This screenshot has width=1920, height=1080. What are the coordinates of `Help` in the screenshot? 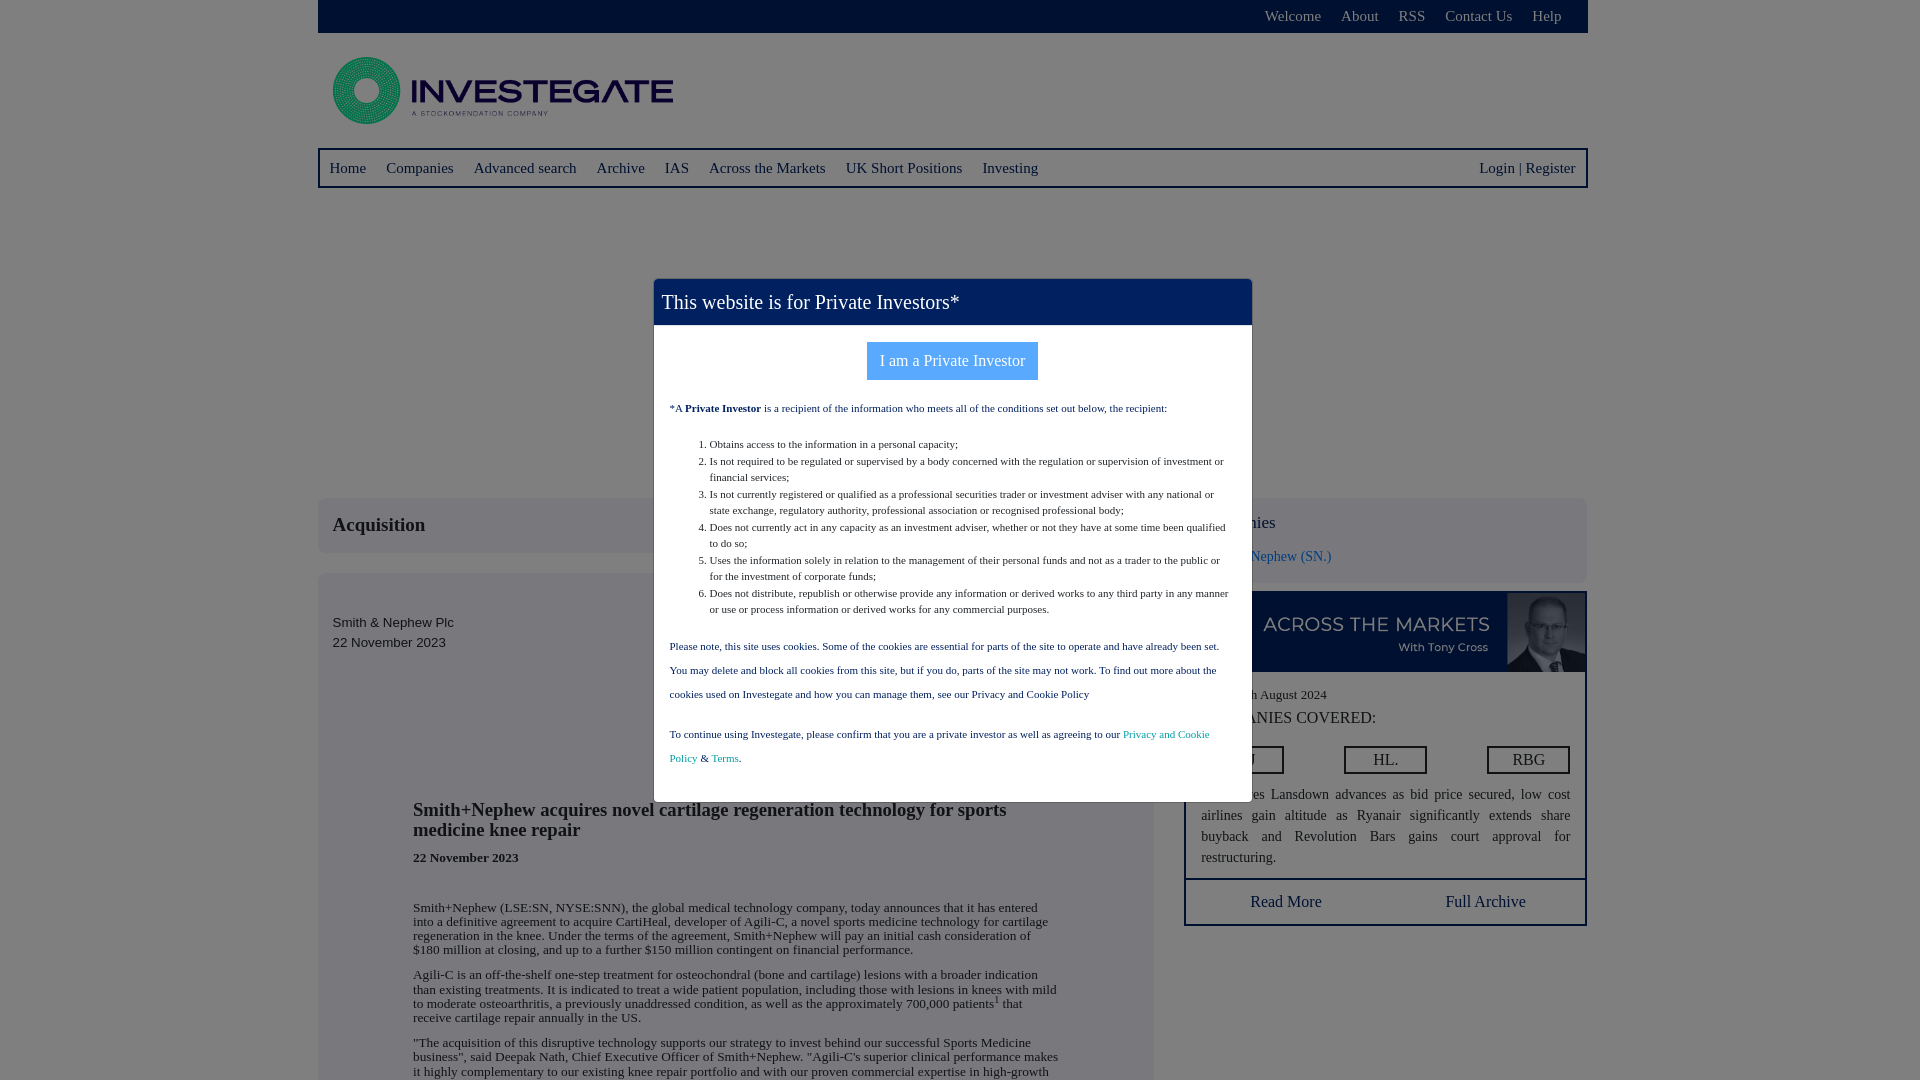 It's located at (1546, 16).